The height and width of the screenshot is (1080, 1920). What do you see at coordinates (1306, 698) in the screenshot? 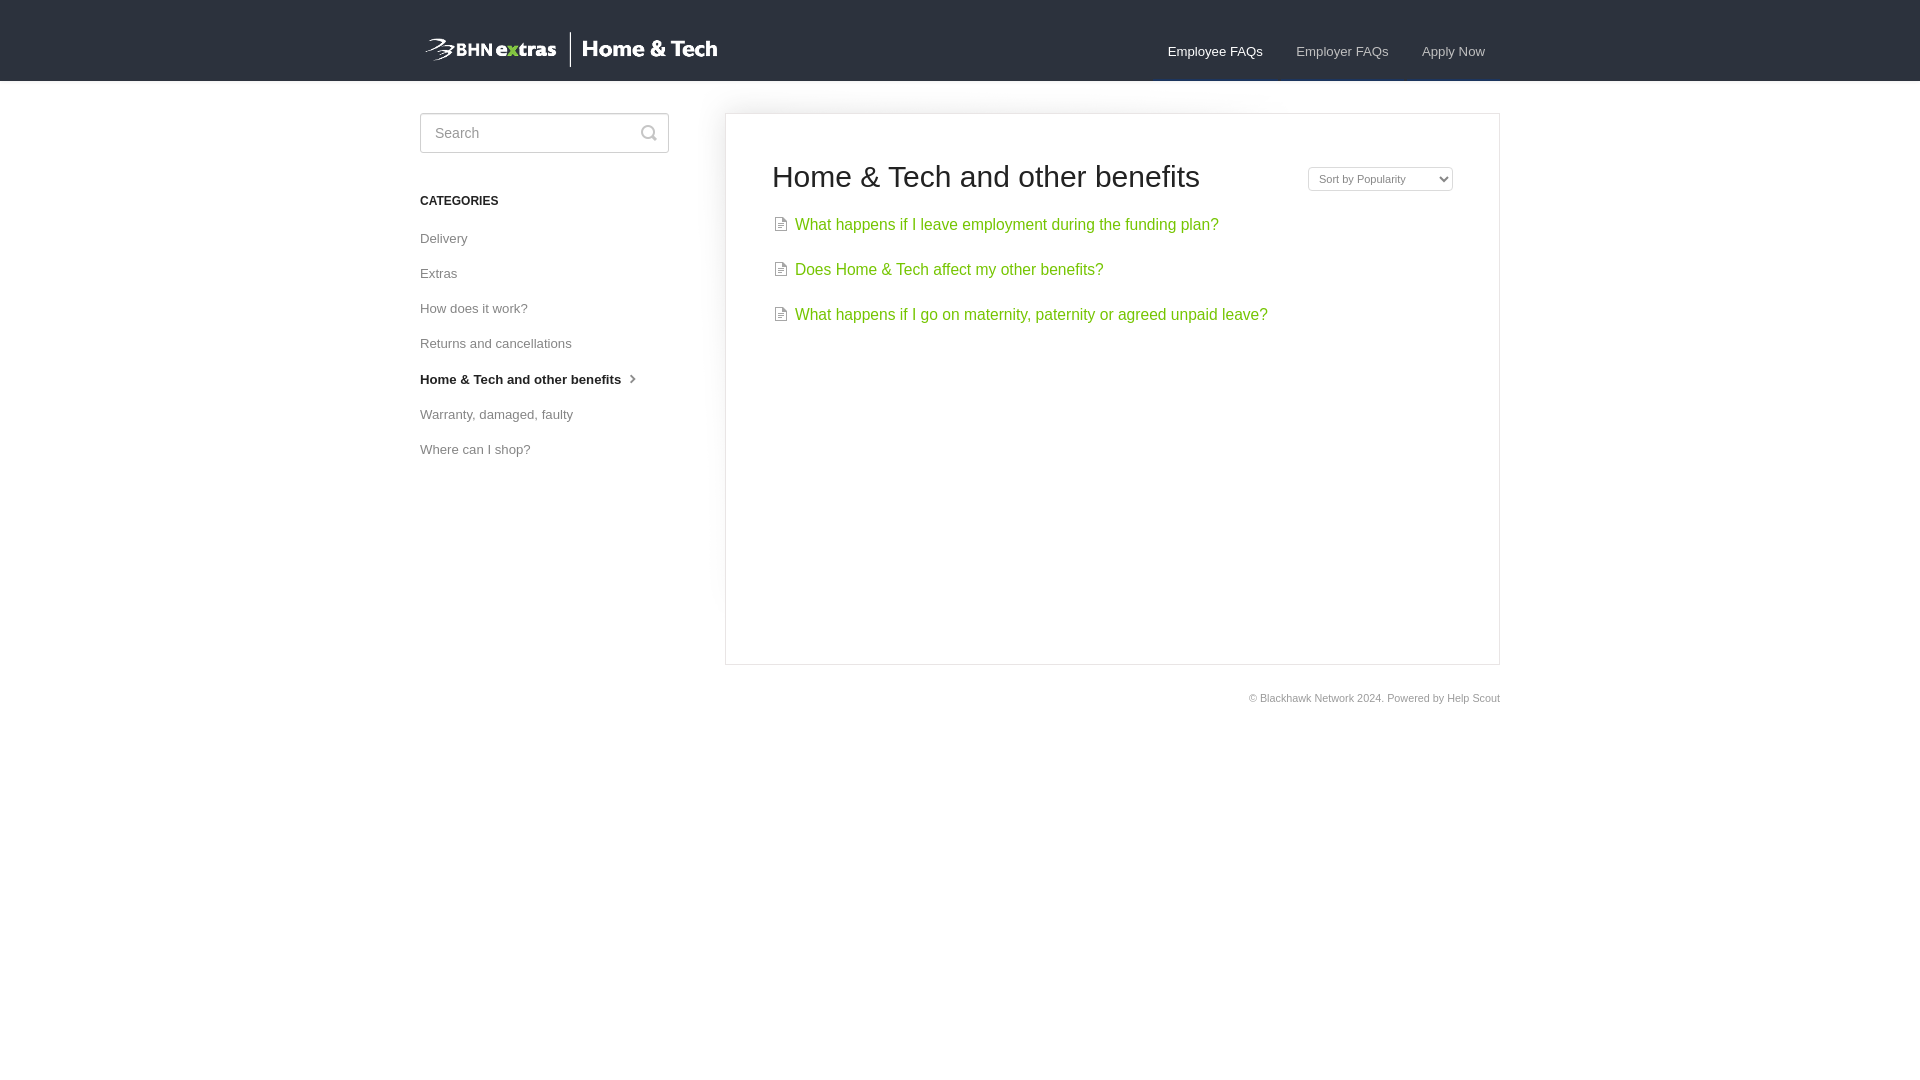
I see `Blackhawk Network` at bounding box center [1306, 698].